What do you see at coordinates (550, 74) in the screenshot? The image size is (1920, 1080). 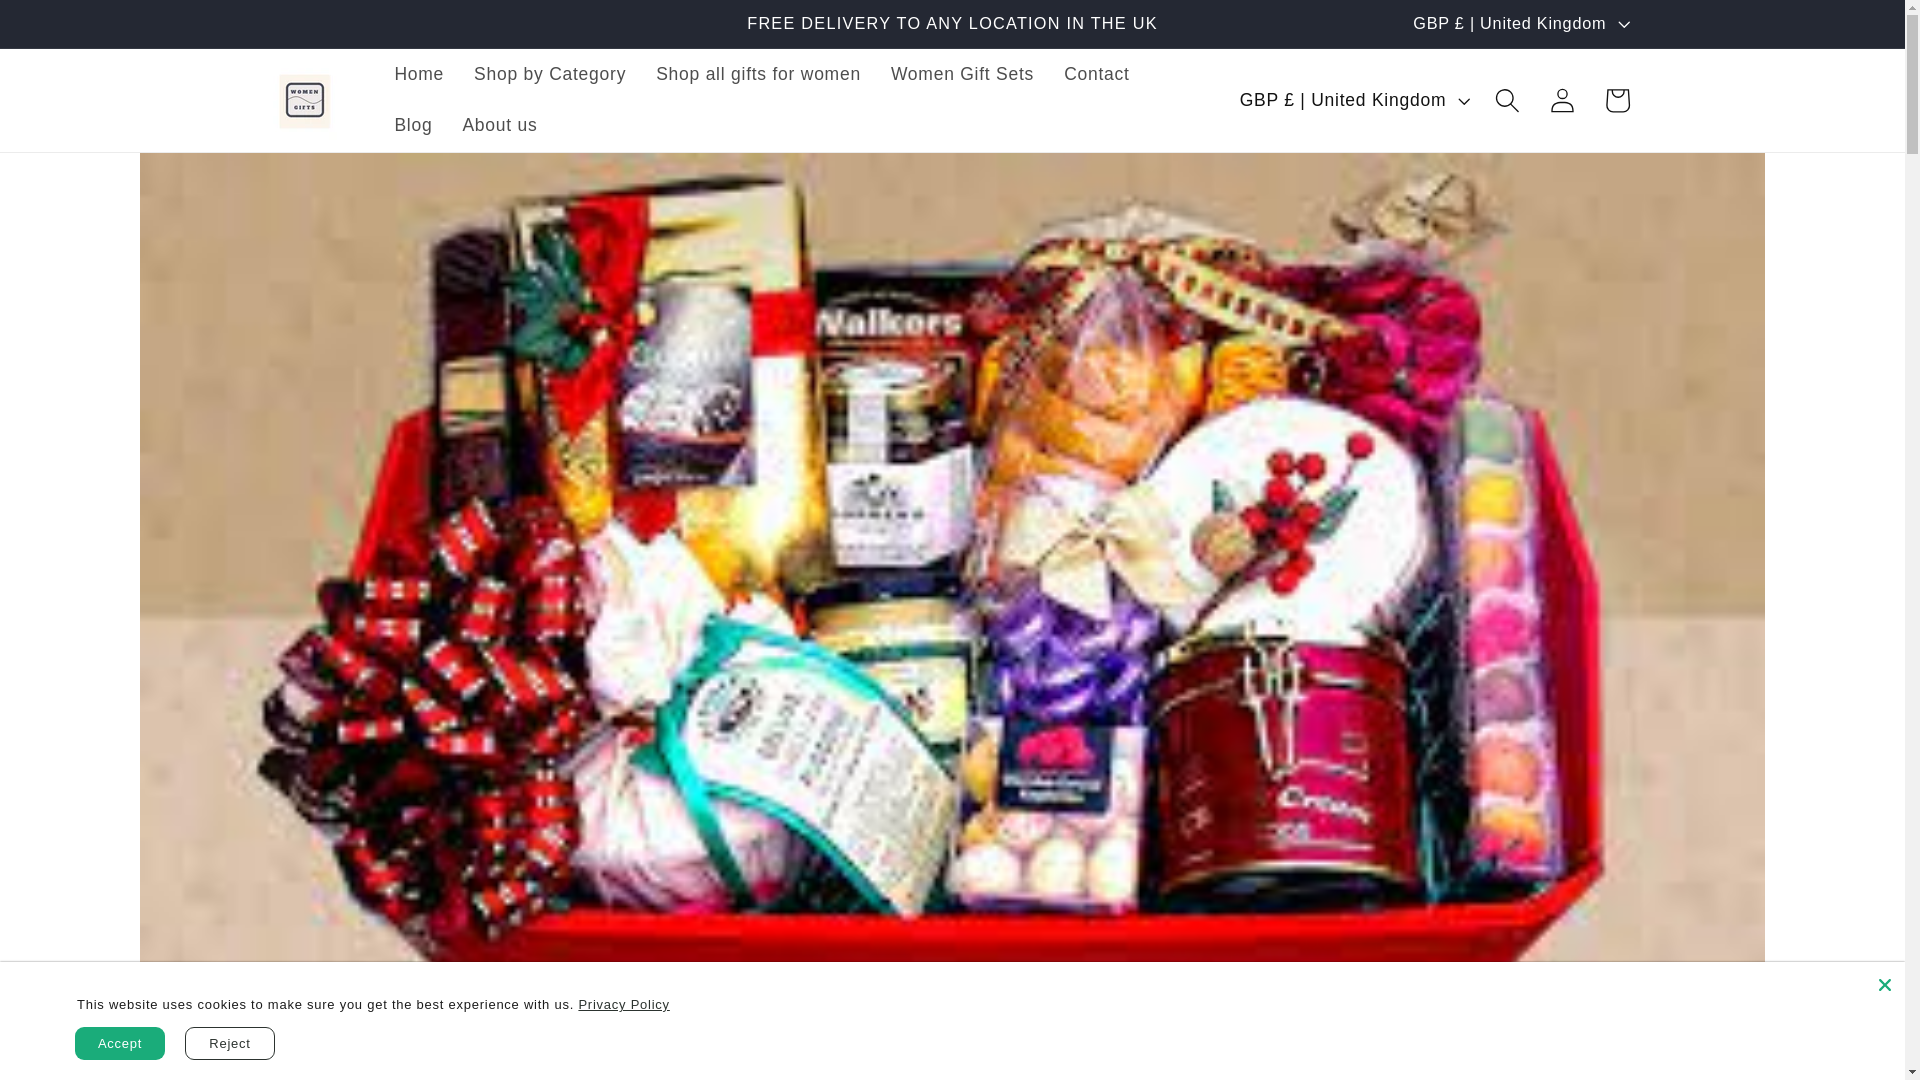 I see `Shop by Category` at bounding box center [550, 74].